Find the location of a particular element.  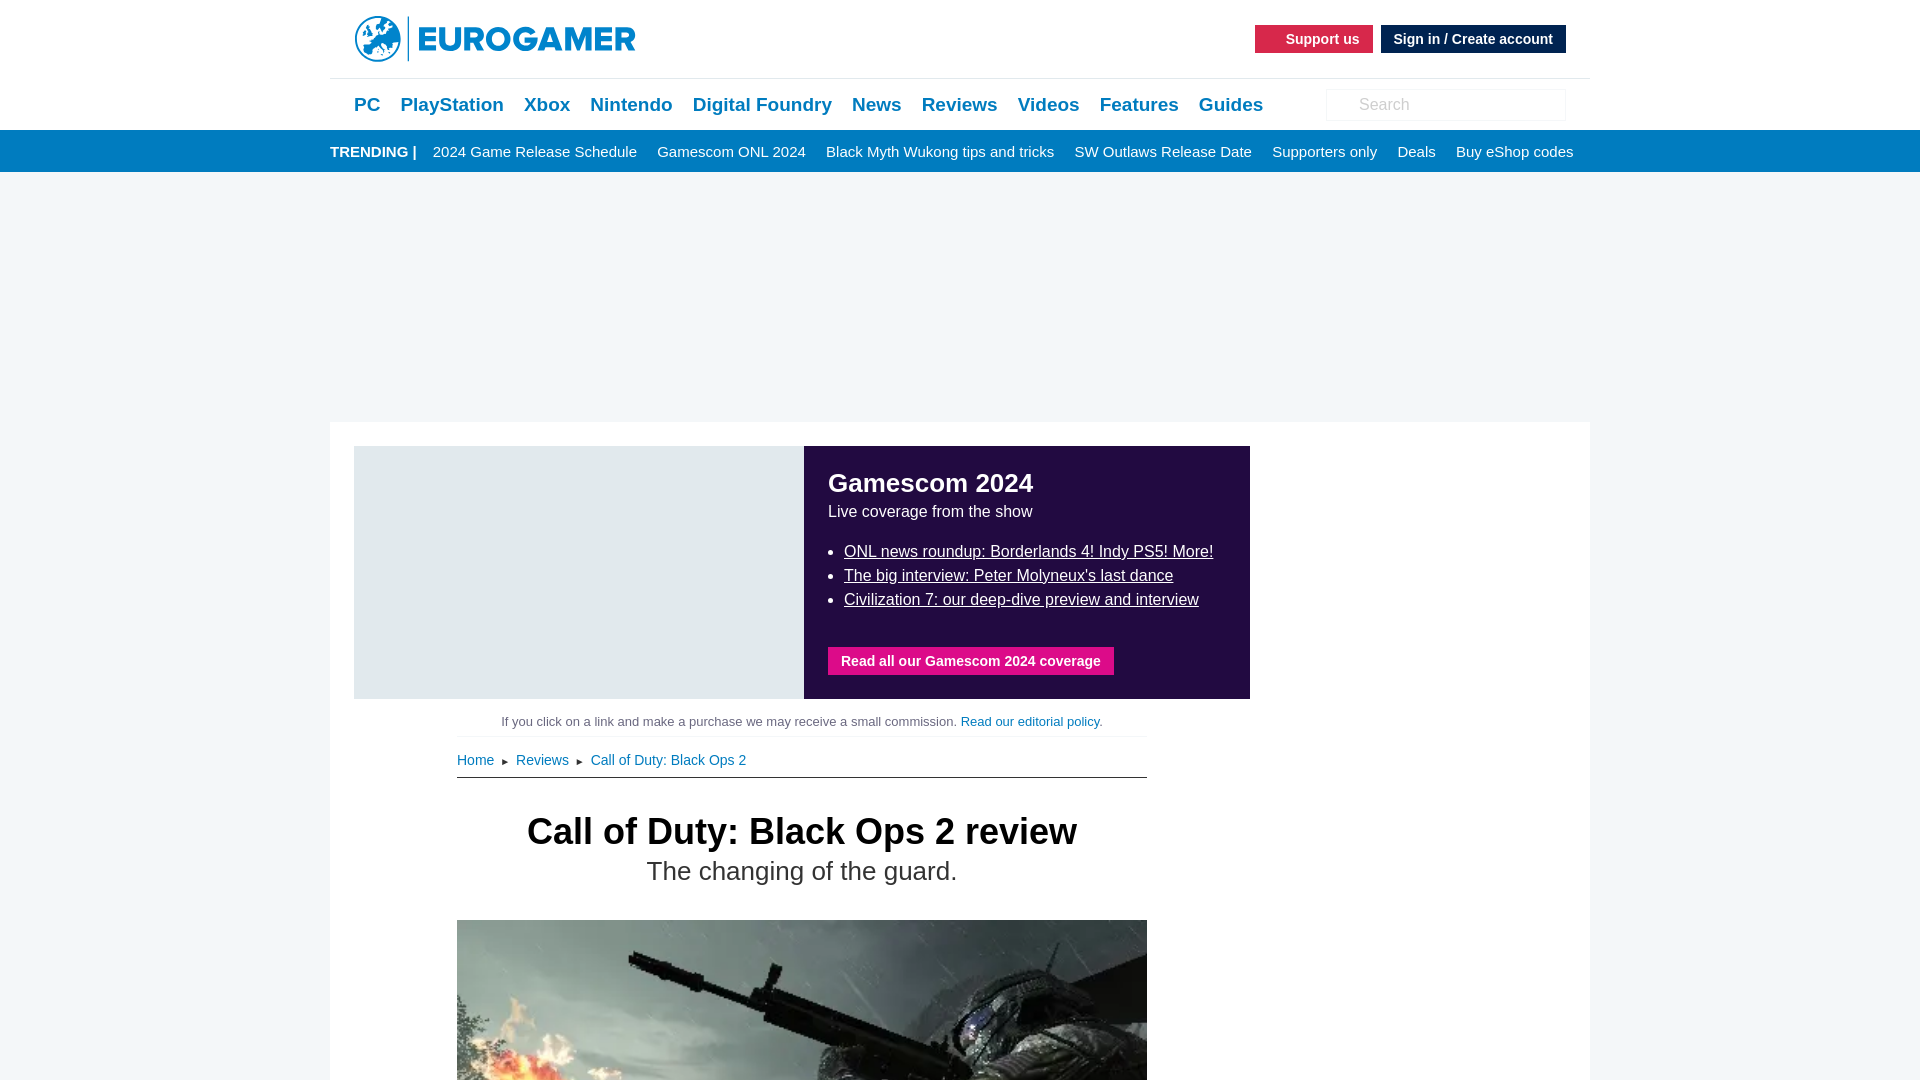

Nintendo is located at coordinates (630, 104).